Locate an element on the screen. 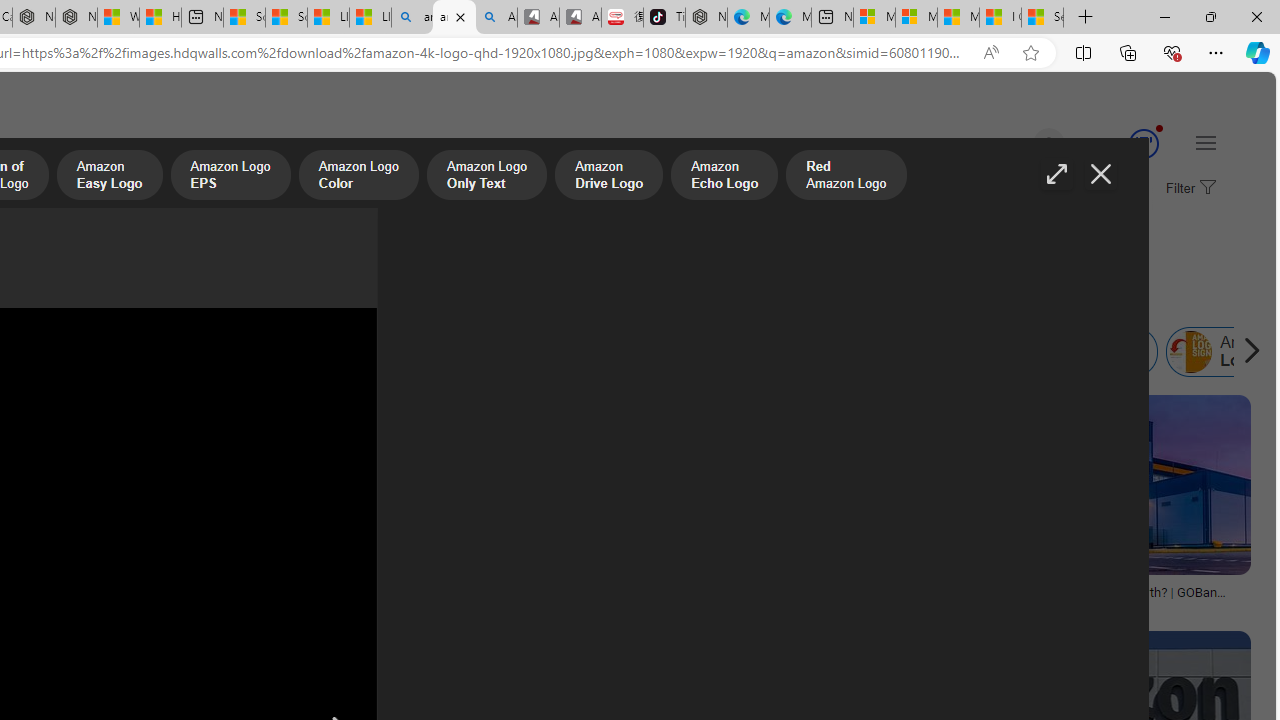 This screenshot has width=1280, height=720. Amazon Easy Logo is located at coordinates (109, 177).